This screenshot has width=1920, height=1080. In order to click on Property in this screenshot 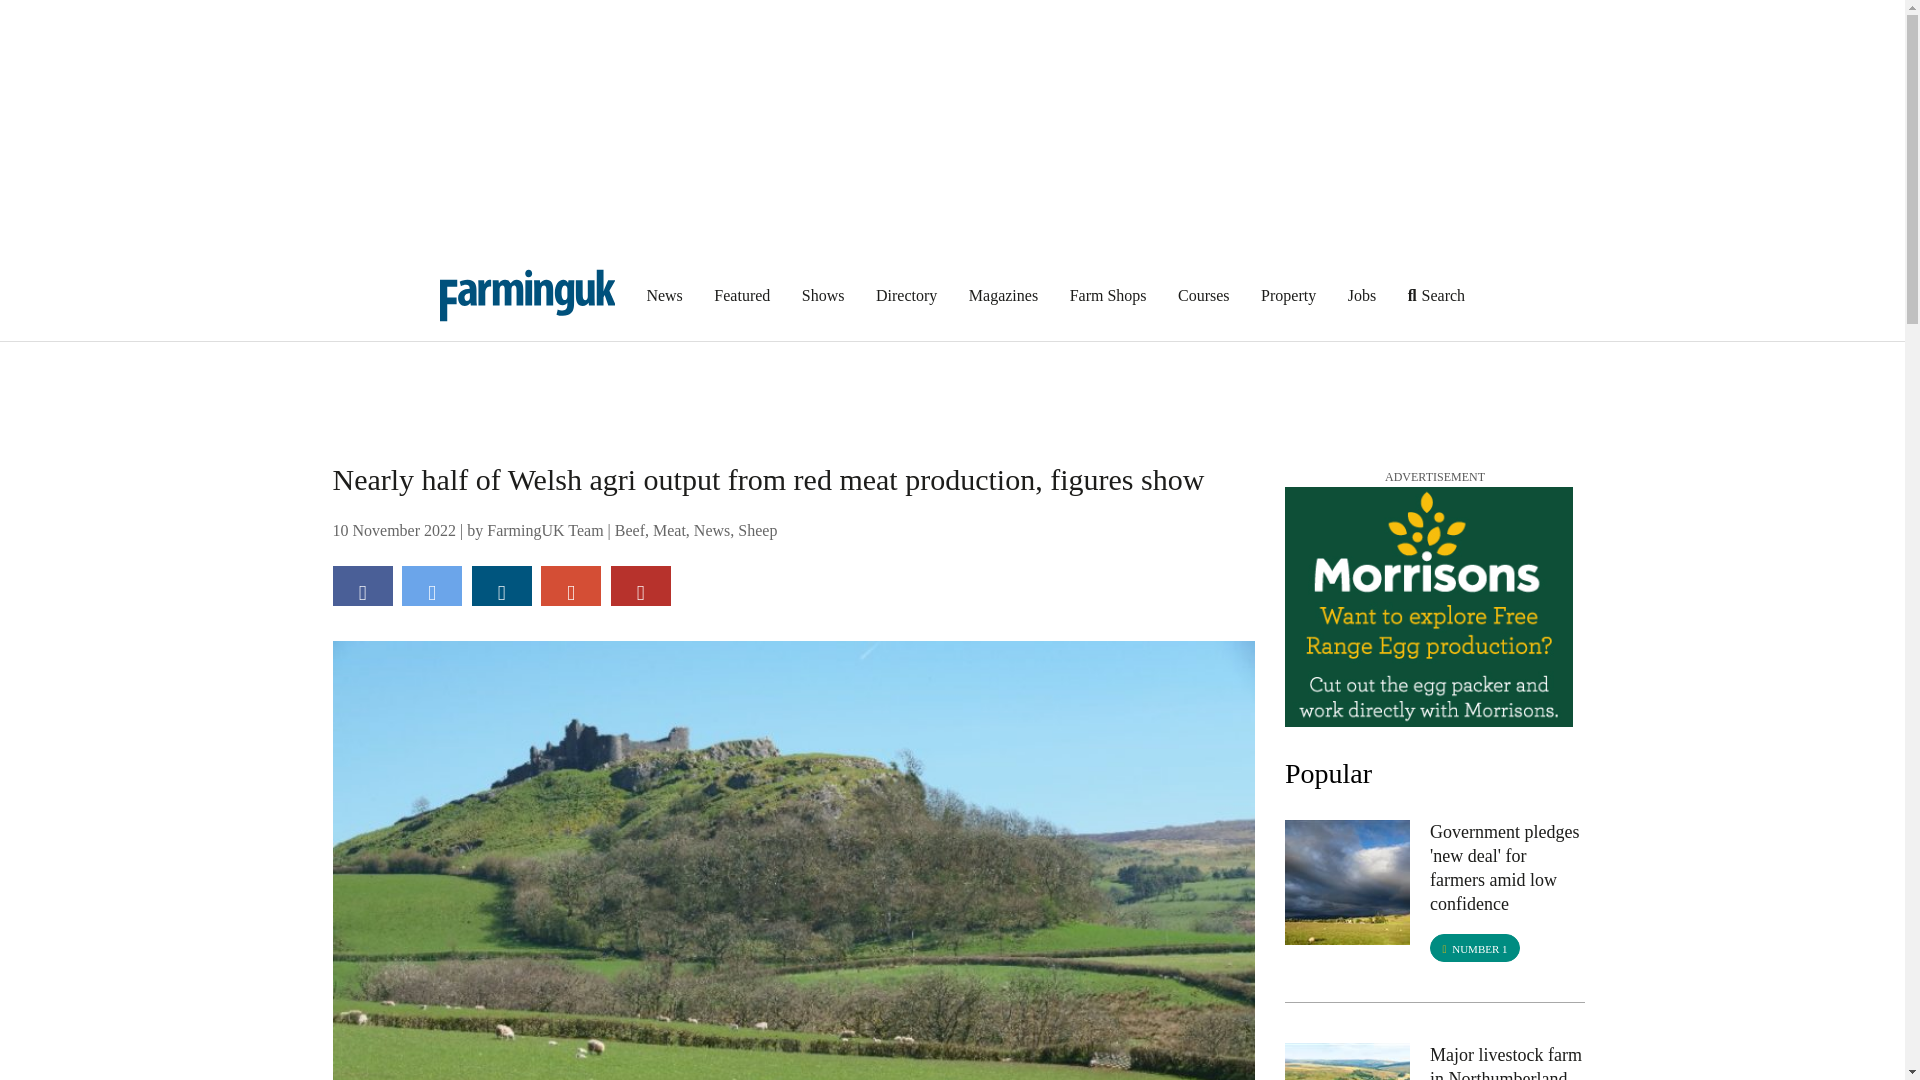, I will do `click(1288, 294)`.